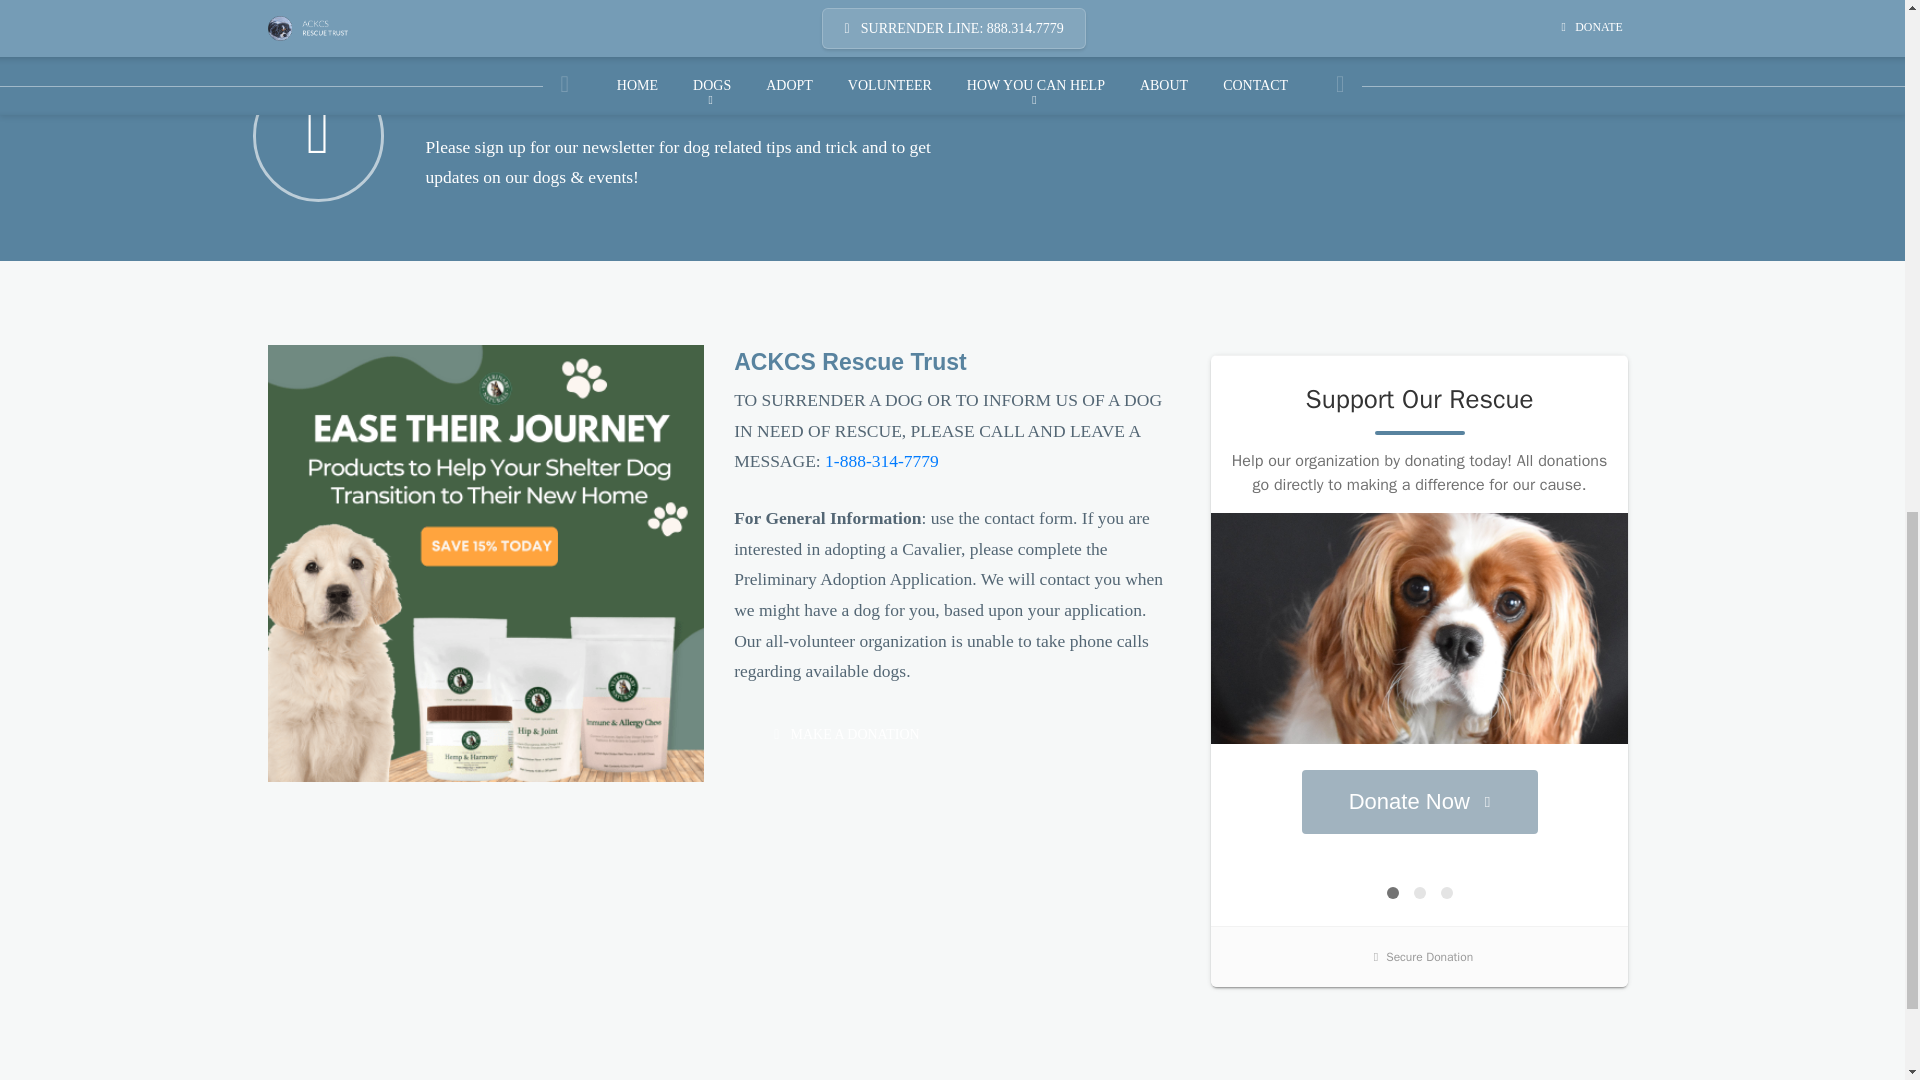  What do you see at coordinates (486, 562) in the screenshot?
I see `Cavalier Rescue Trust's Sponsor` at bounding box center [486, 562].